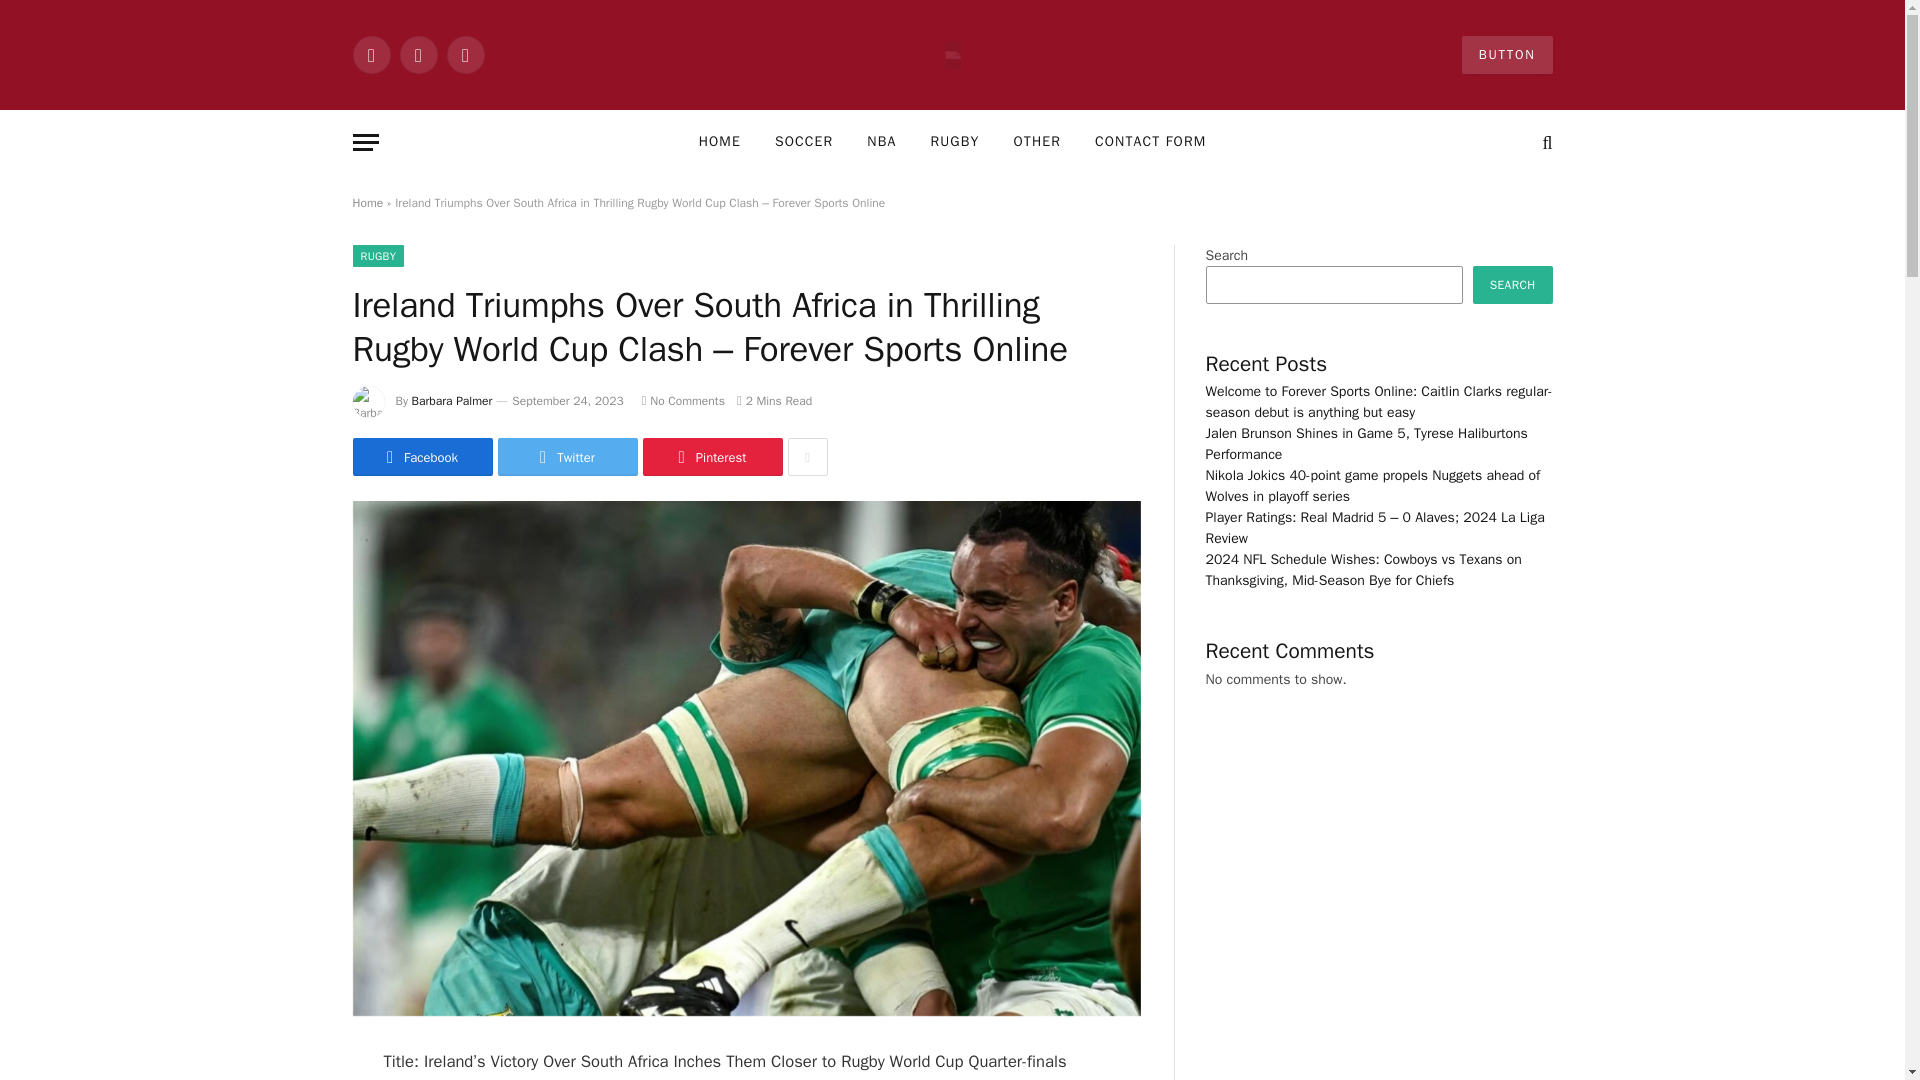  What do you see at coordinates (1507, 54) in the screenshot?
I see `BUTTON` at bounding box center [1507, 54].